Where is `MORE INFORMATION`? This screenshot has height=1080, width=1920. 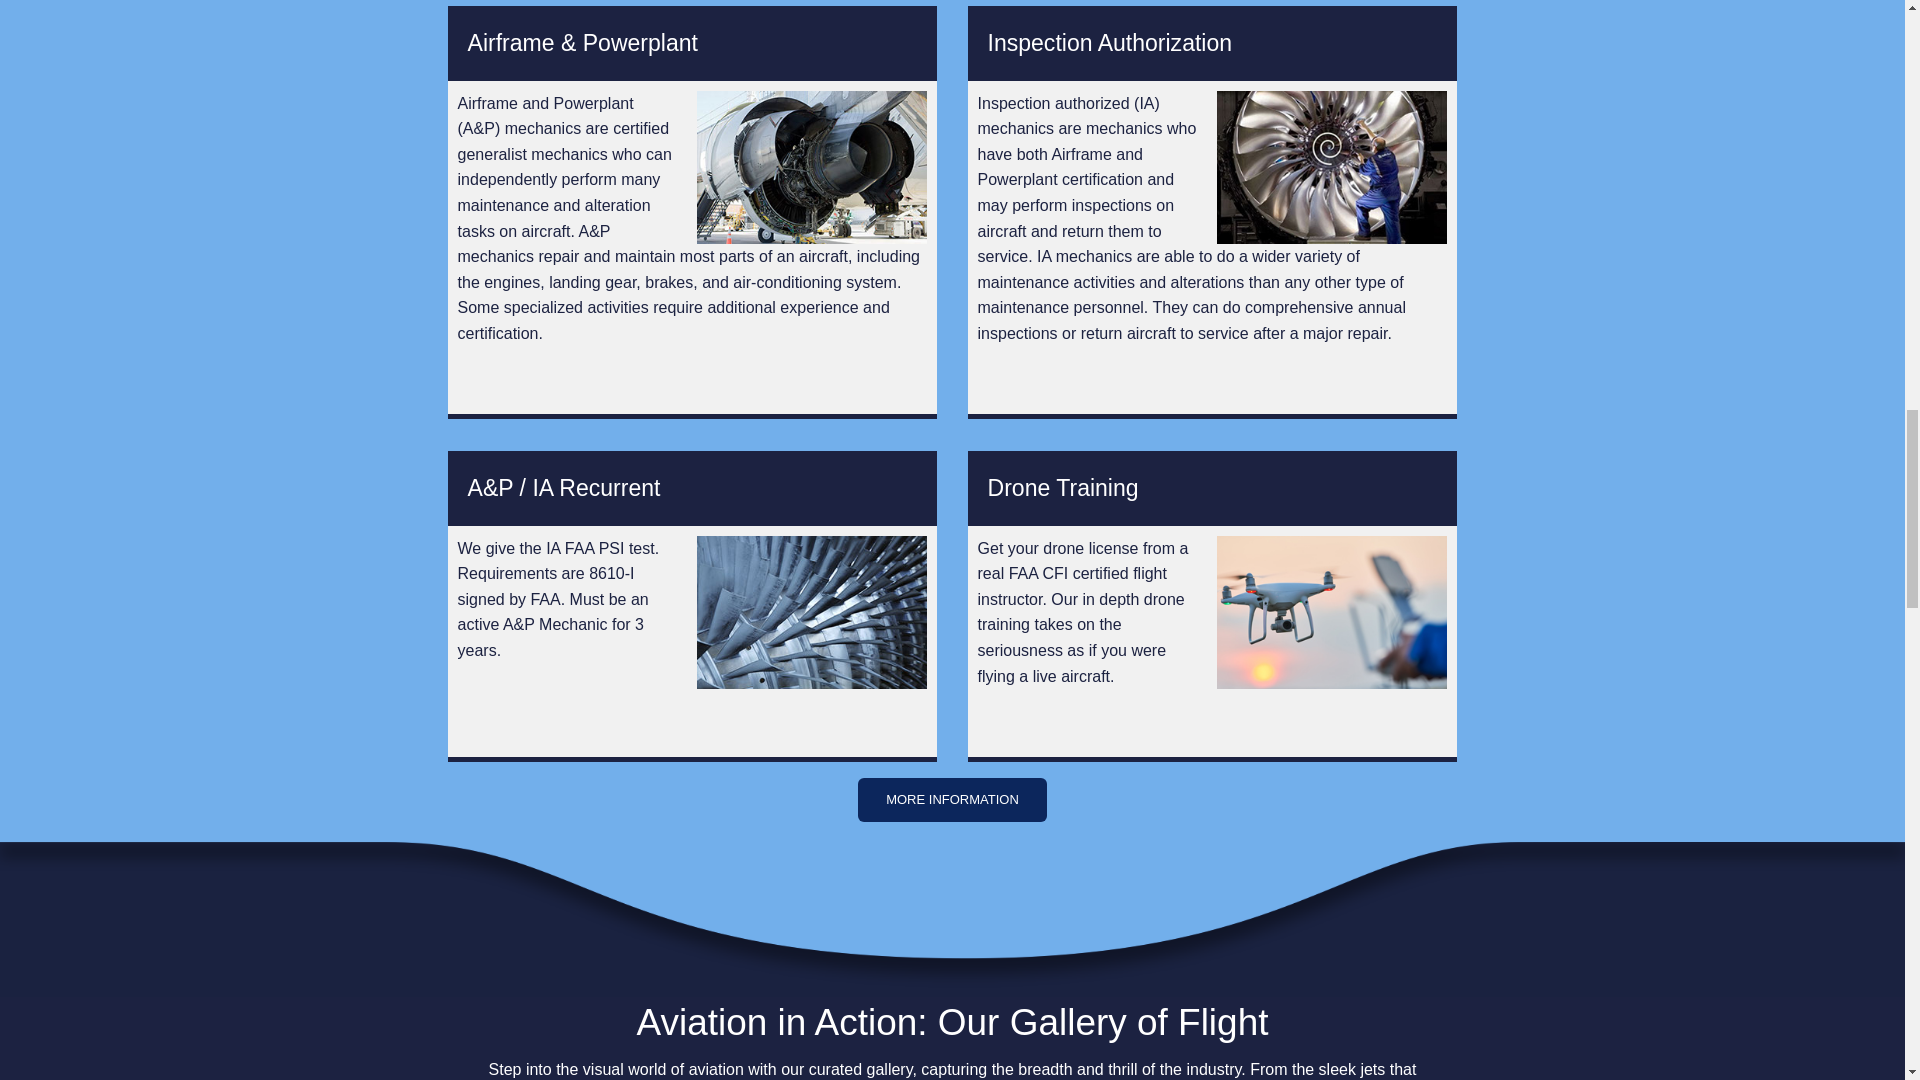
MORE INFORMATION is located at coordinates (952, 799).